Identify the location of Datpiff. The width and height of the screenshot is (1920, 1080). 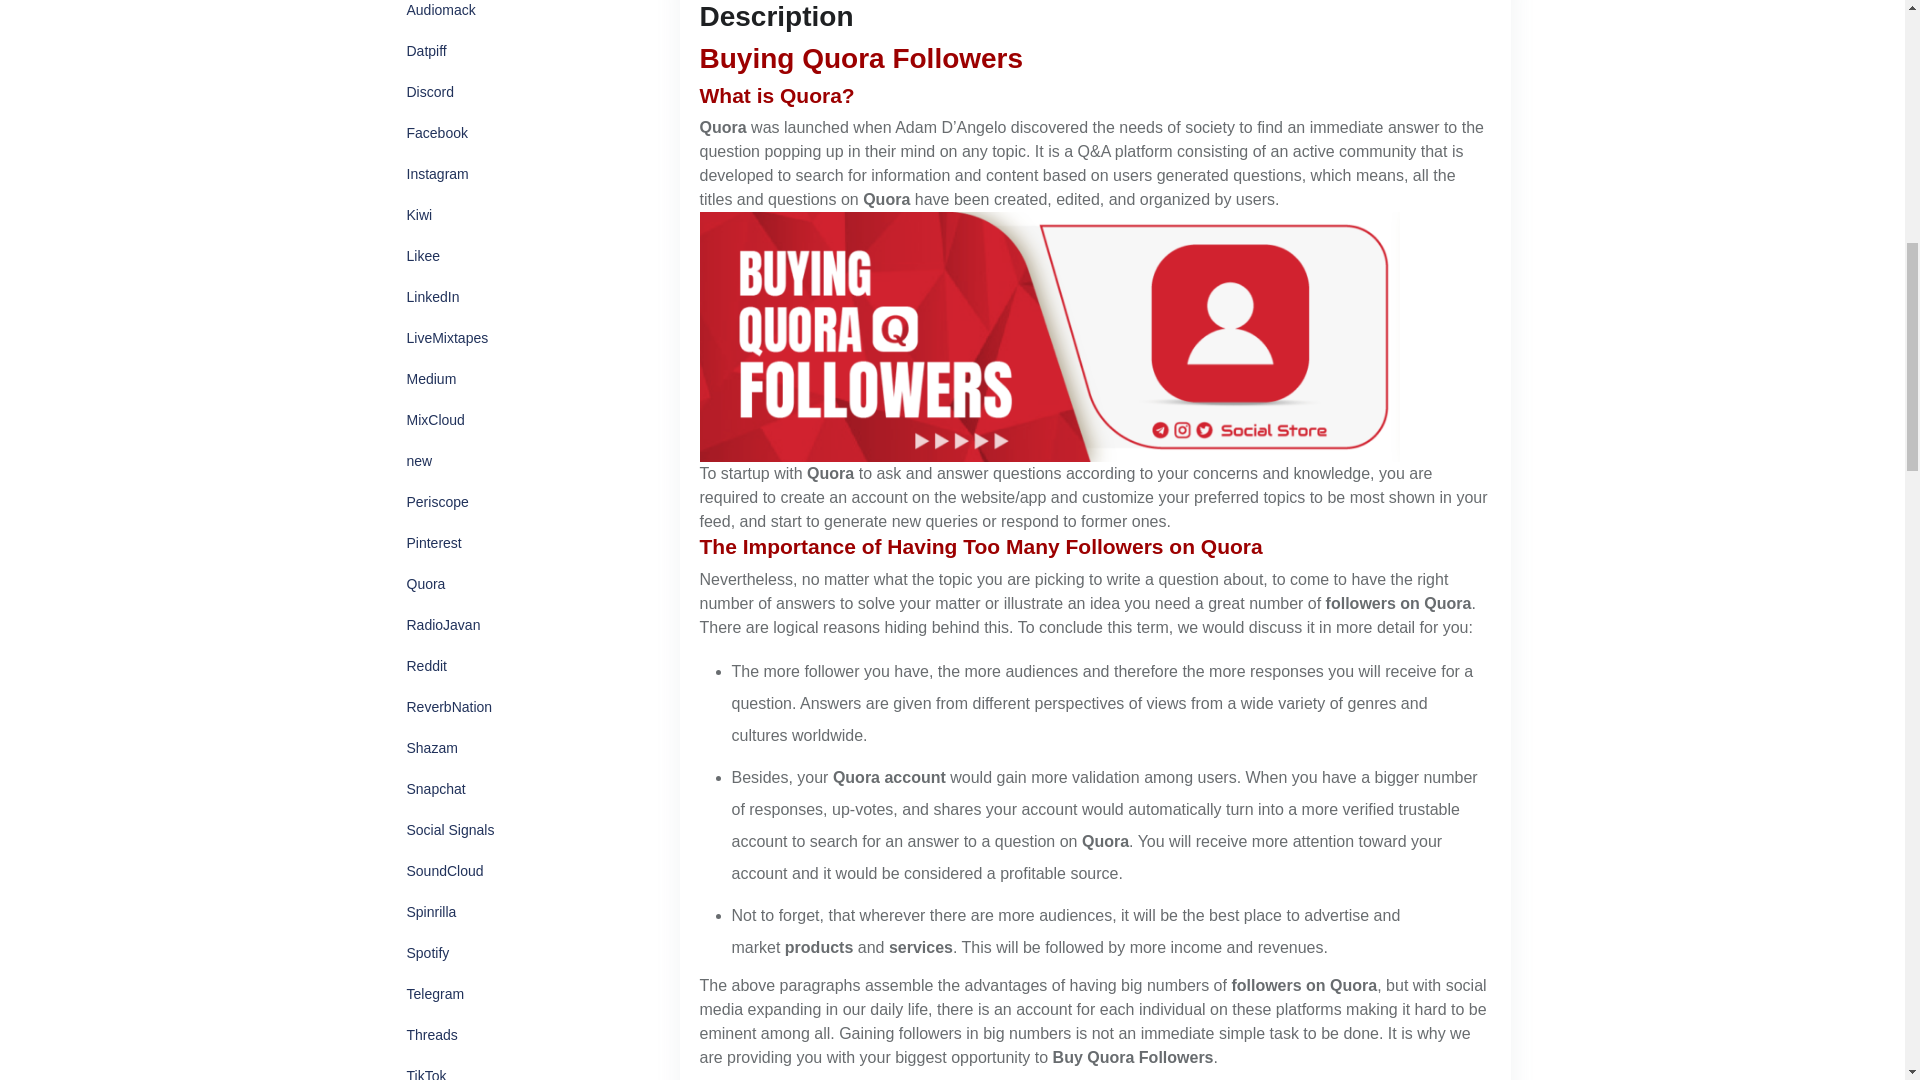
(426, 52).